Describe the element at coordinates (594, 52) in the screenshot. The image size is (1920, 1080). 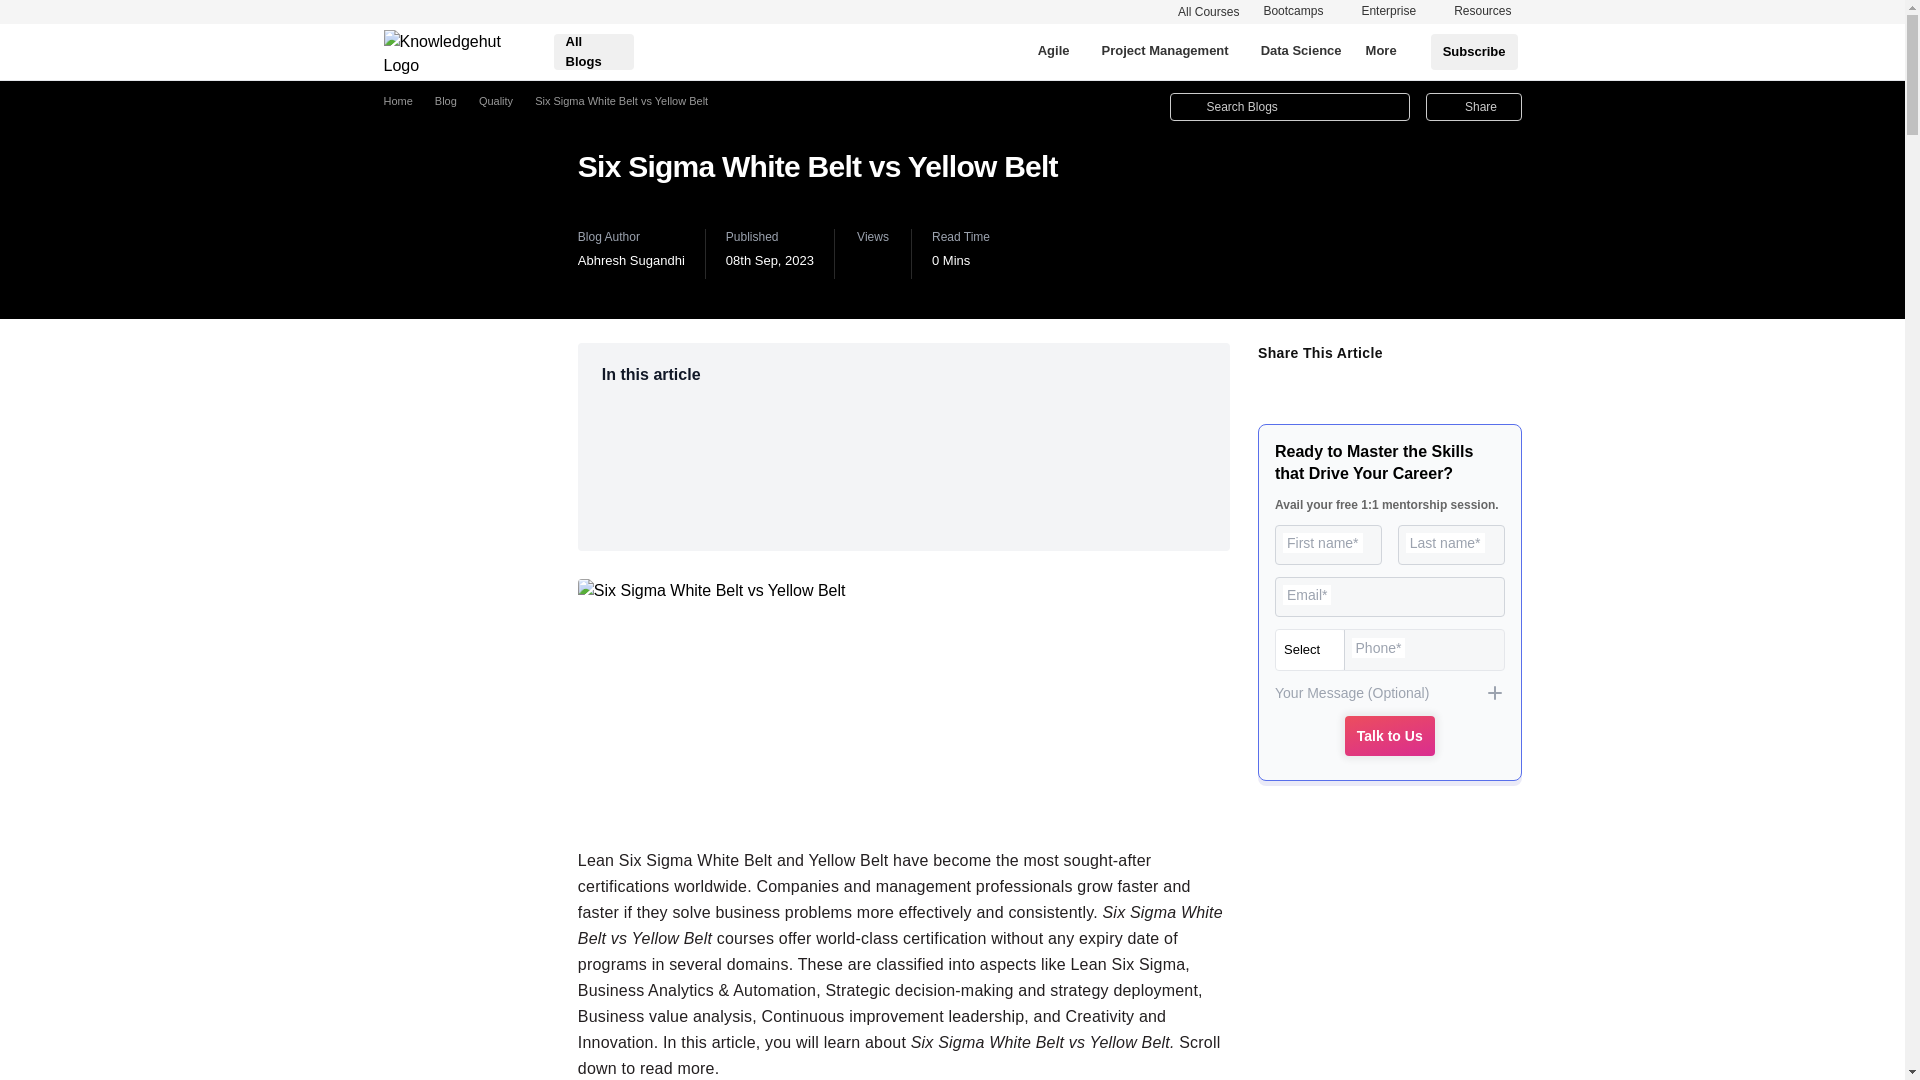
I see `All Blogs` at that location.